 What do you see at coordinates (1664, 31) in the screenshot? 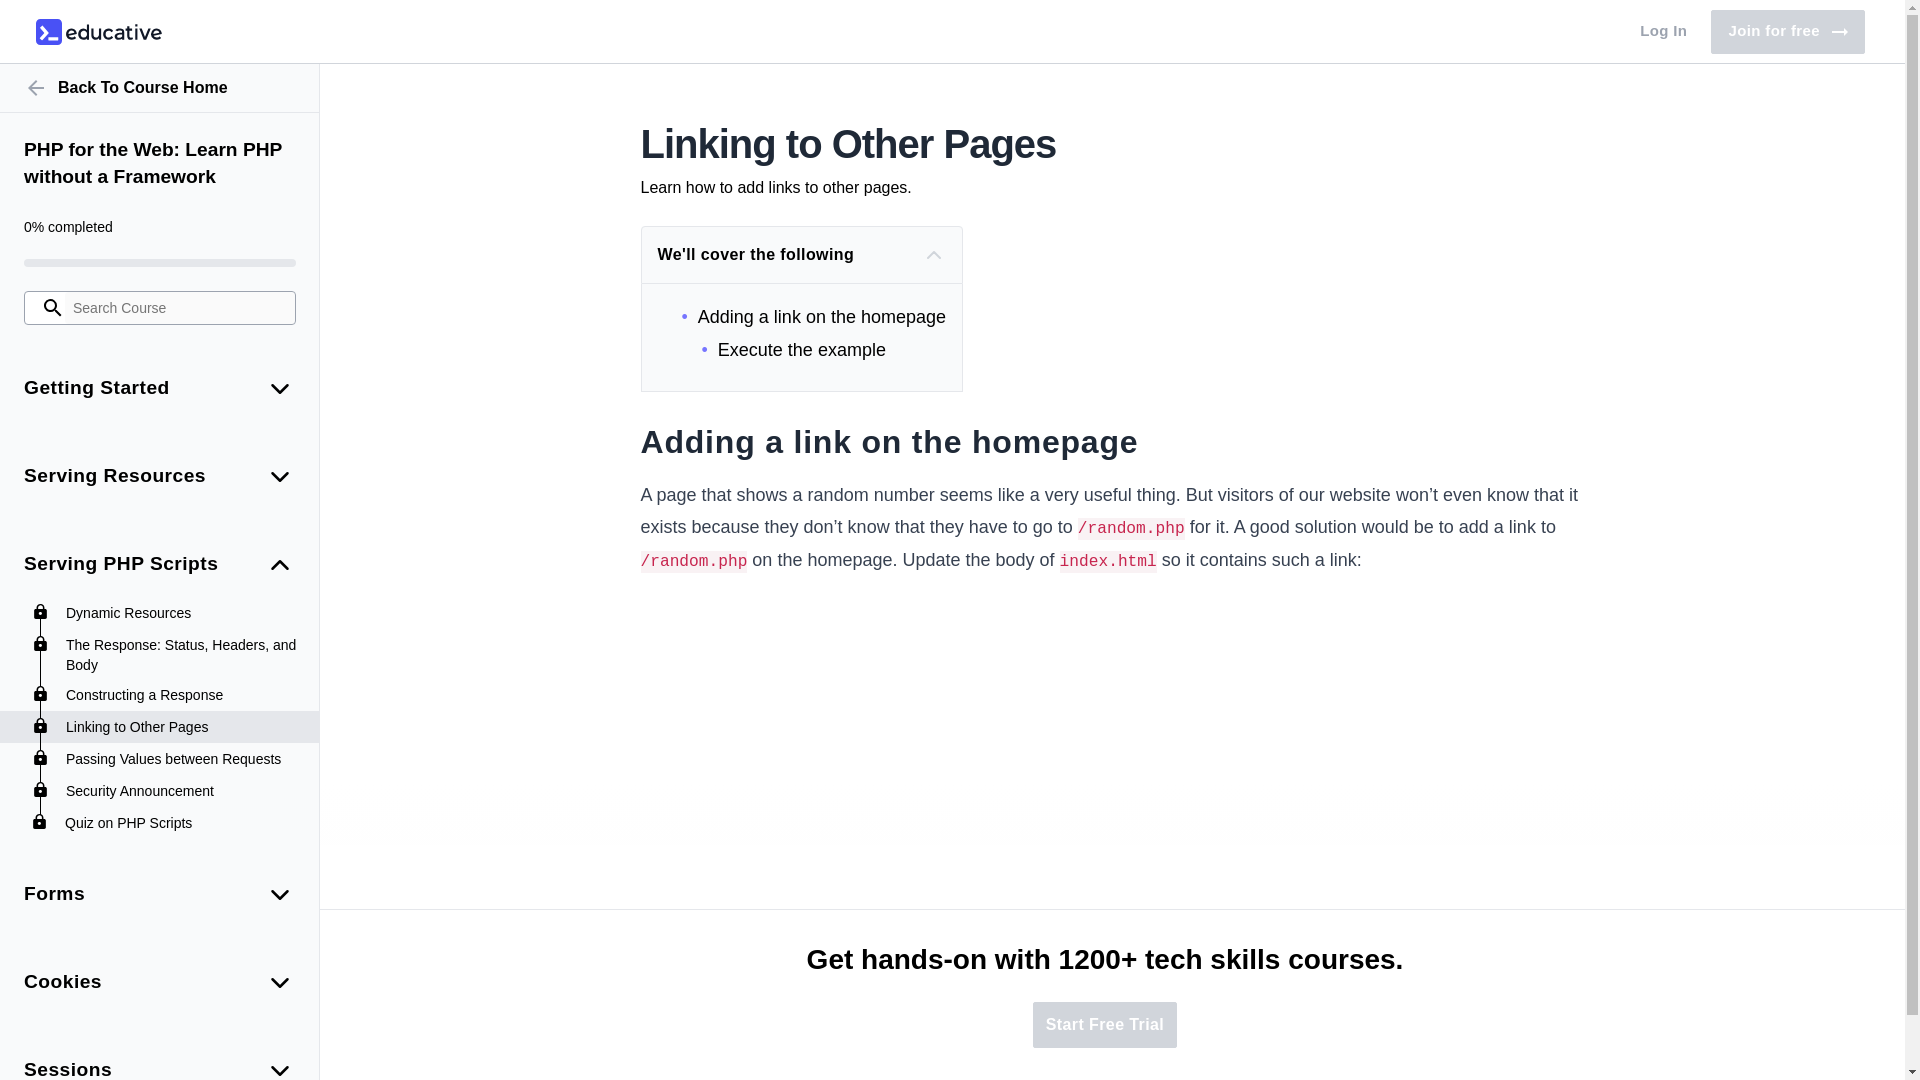
I see `Passing Values between Requests` at bounding box center [1664, 31].